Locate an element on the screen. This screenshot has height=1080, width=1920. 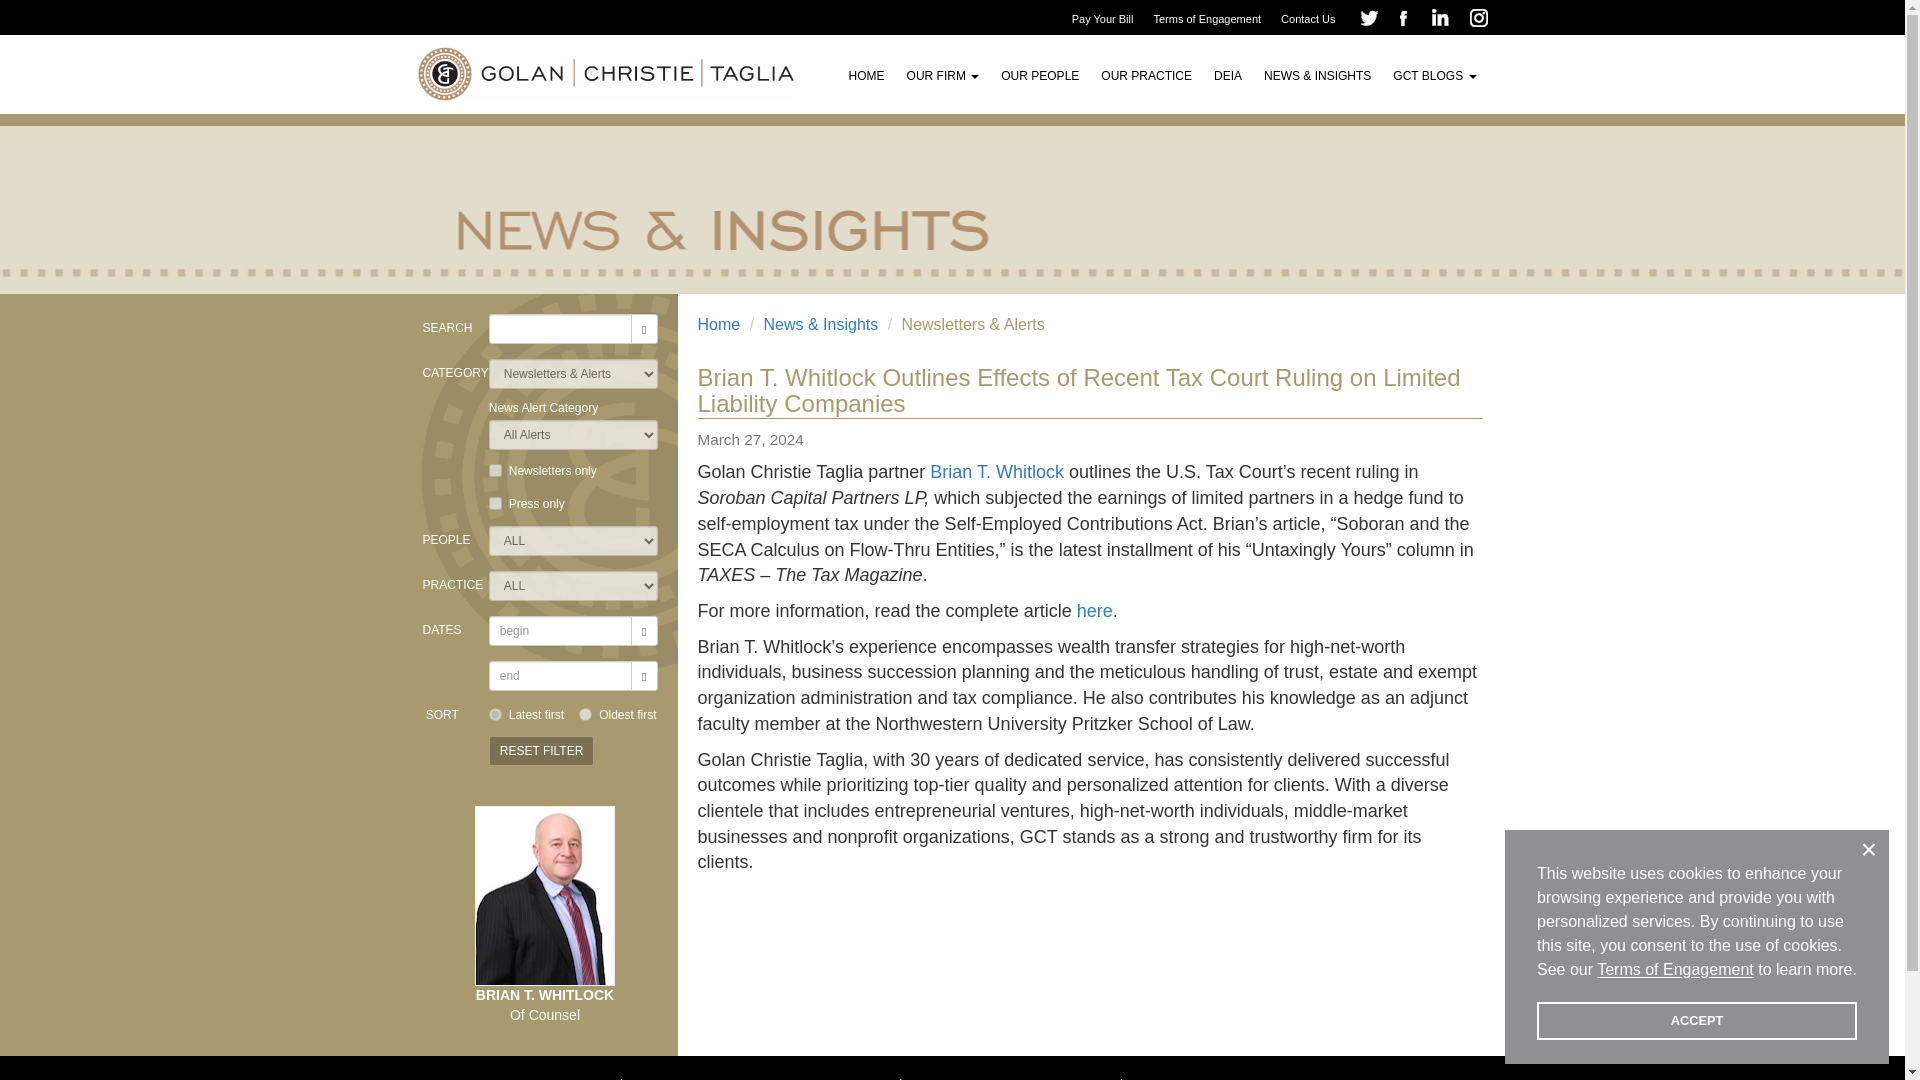
RESET FILTER is located at coordinates (542, 750).